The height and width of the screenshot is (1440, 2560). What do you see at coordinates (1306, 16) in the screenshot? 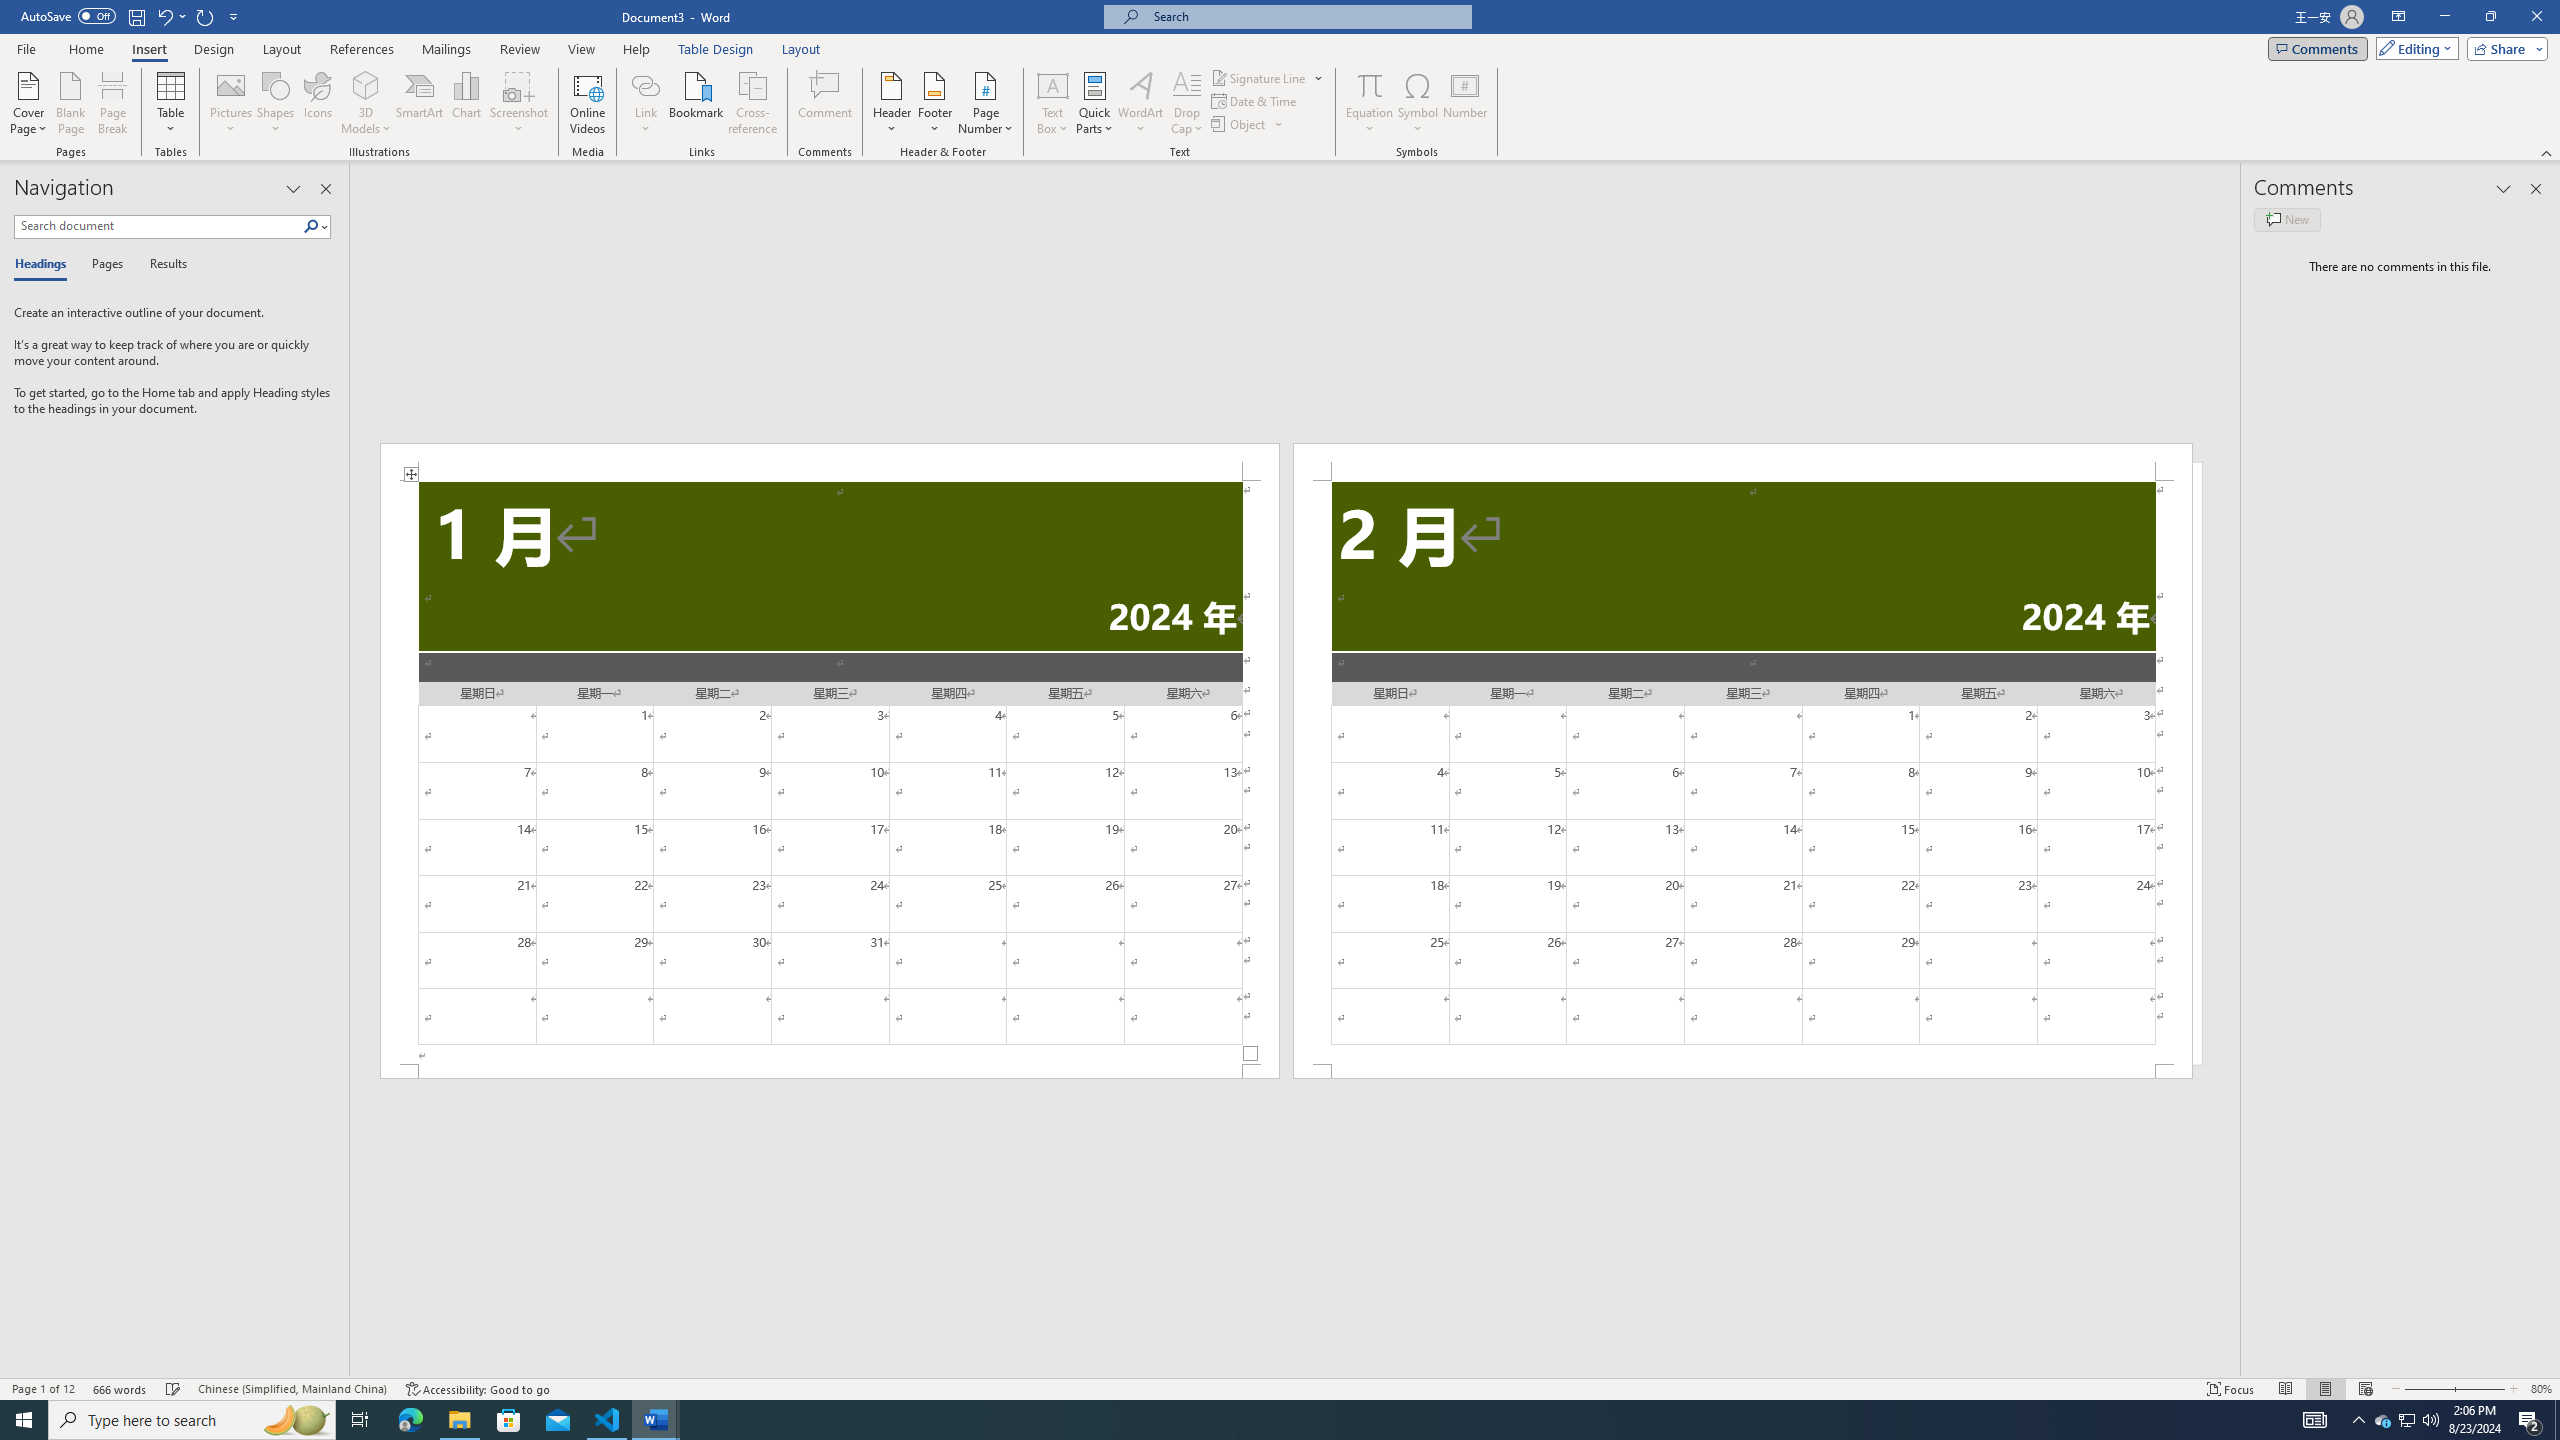
I see `Microsoft search` at bounding box center [1306, 16].